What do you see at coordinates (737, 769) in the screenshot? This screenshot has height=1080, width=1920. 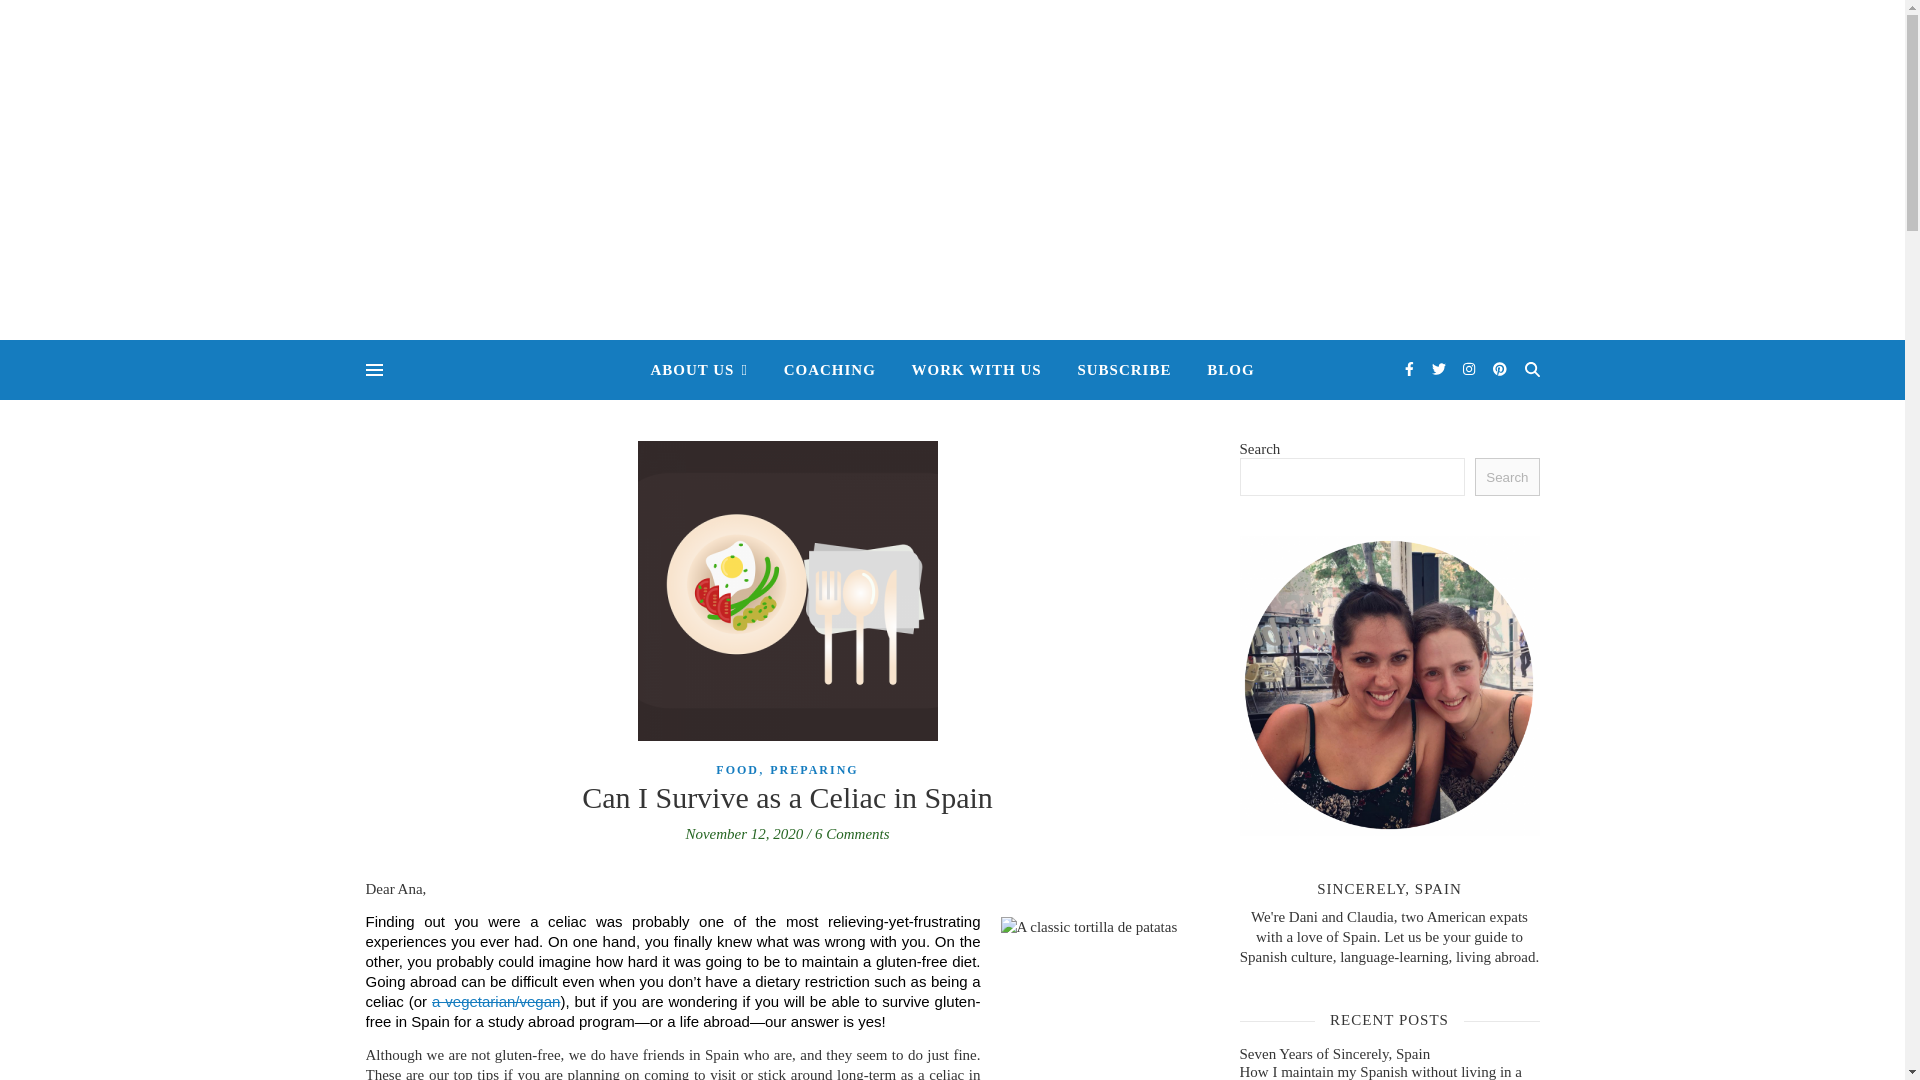 I see `FOOD` at bounding box center [737, 769].